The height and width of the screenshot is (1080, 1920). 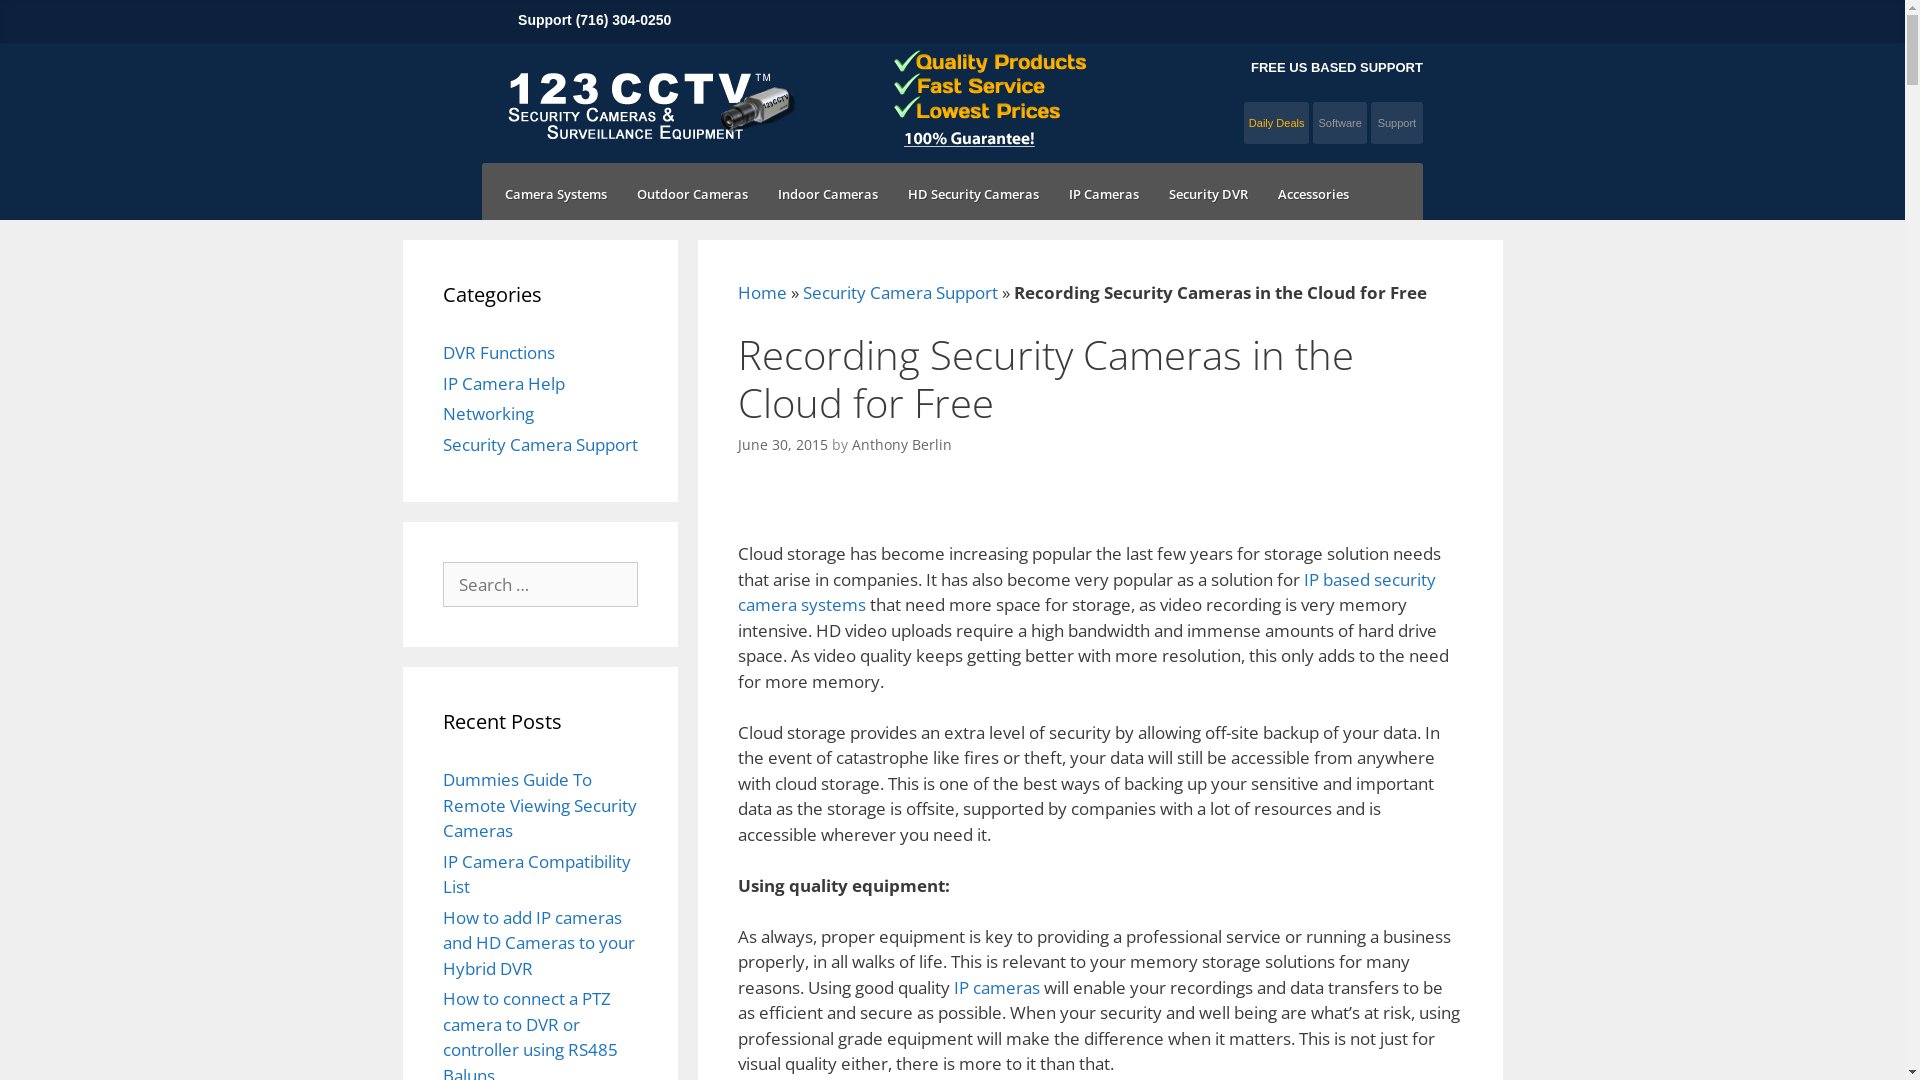 What do you see at coordinates (783, 444) in the screenshot?
I see `June 30, 2015` at bounding box center [783, 444].